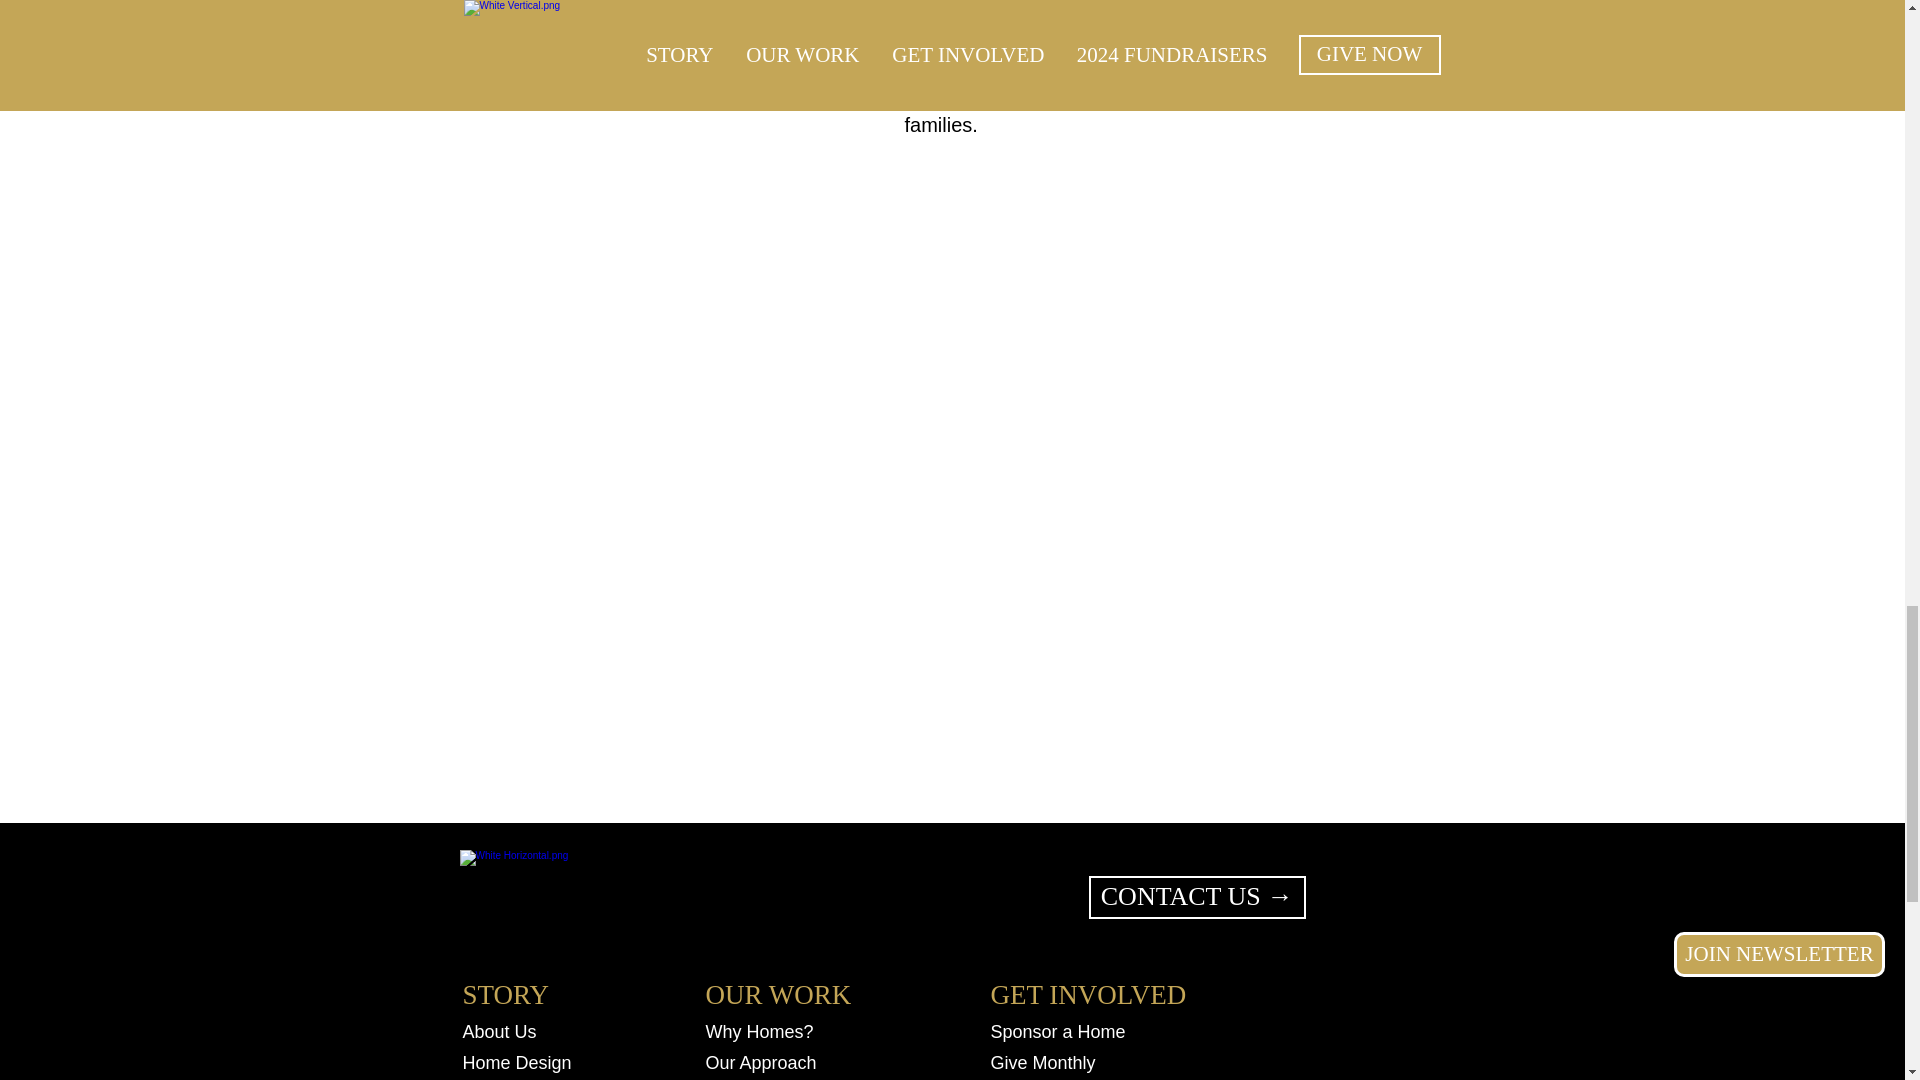 This screenshot has width=1920, height=1080. I want to click on Sponsor a Home, so click(1065, 1032).